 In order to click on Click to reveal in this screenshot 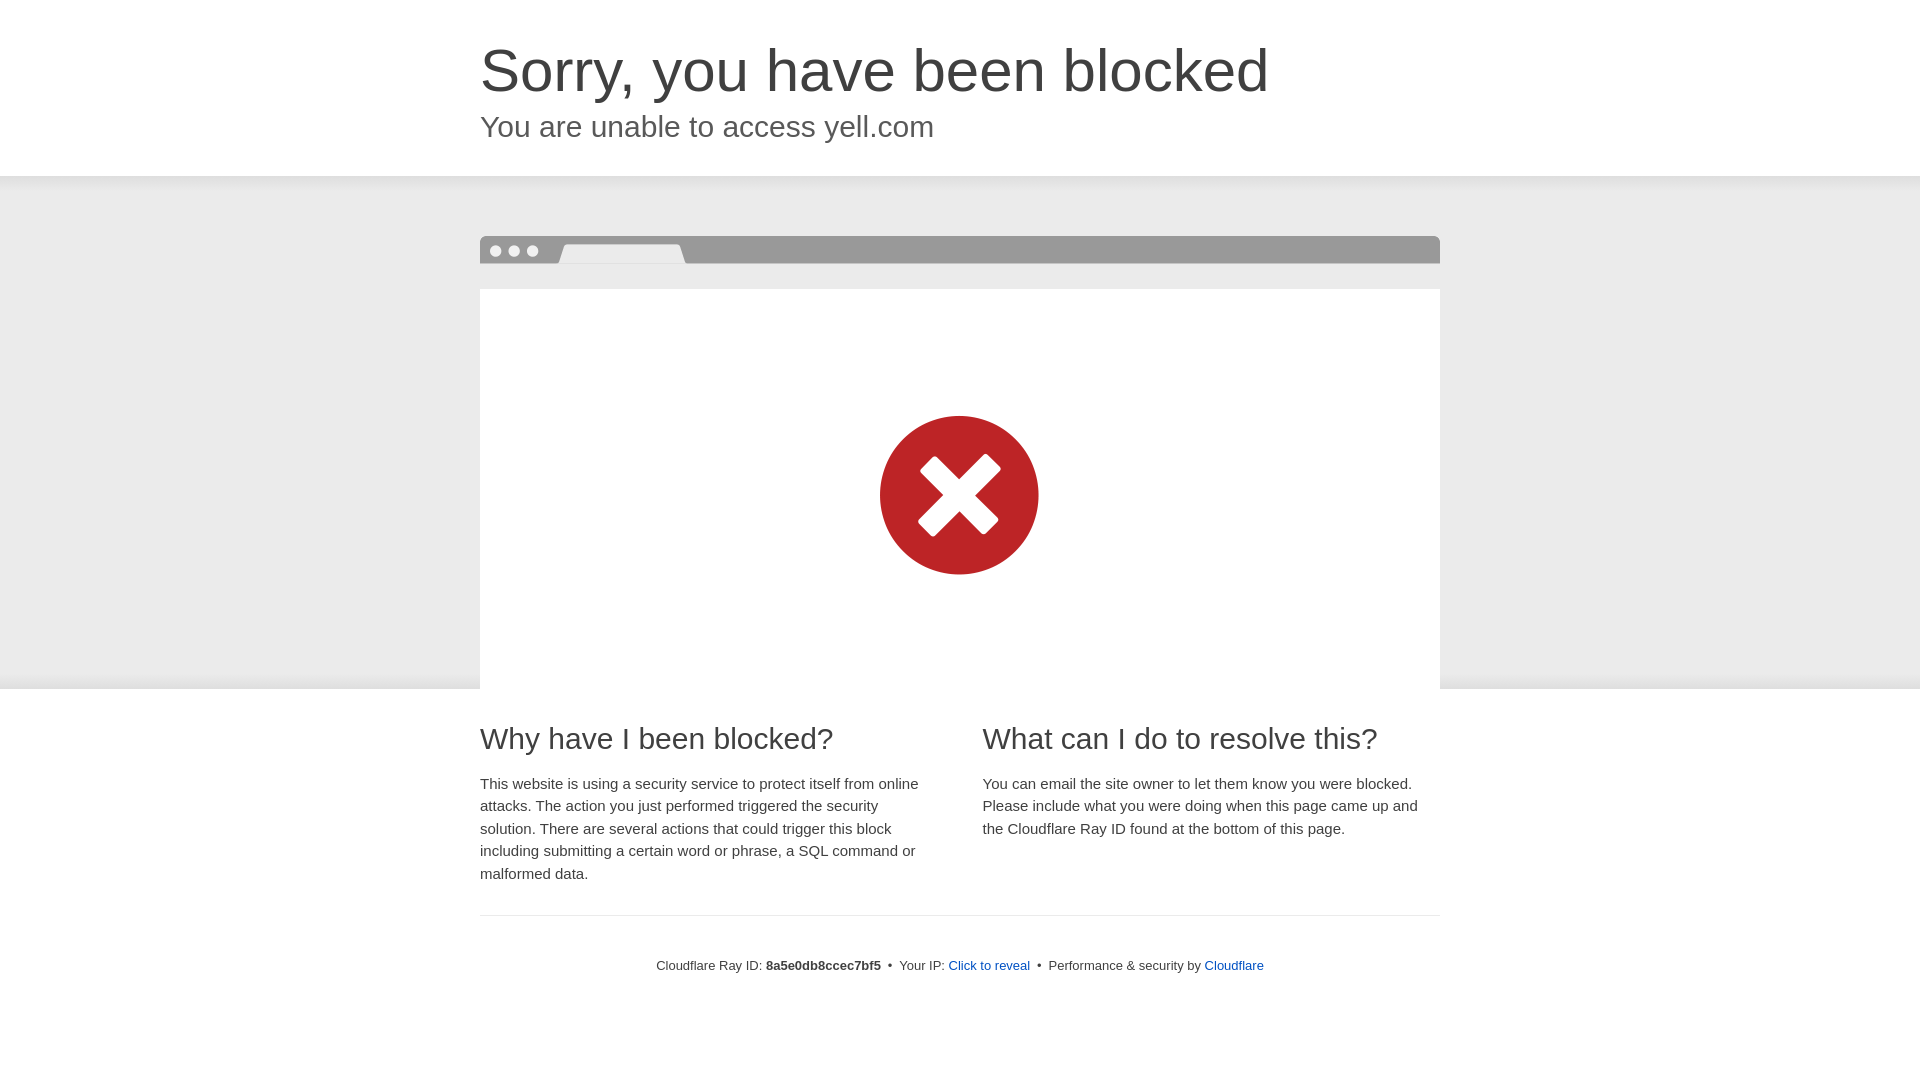, I will do `click(990, 966)`.